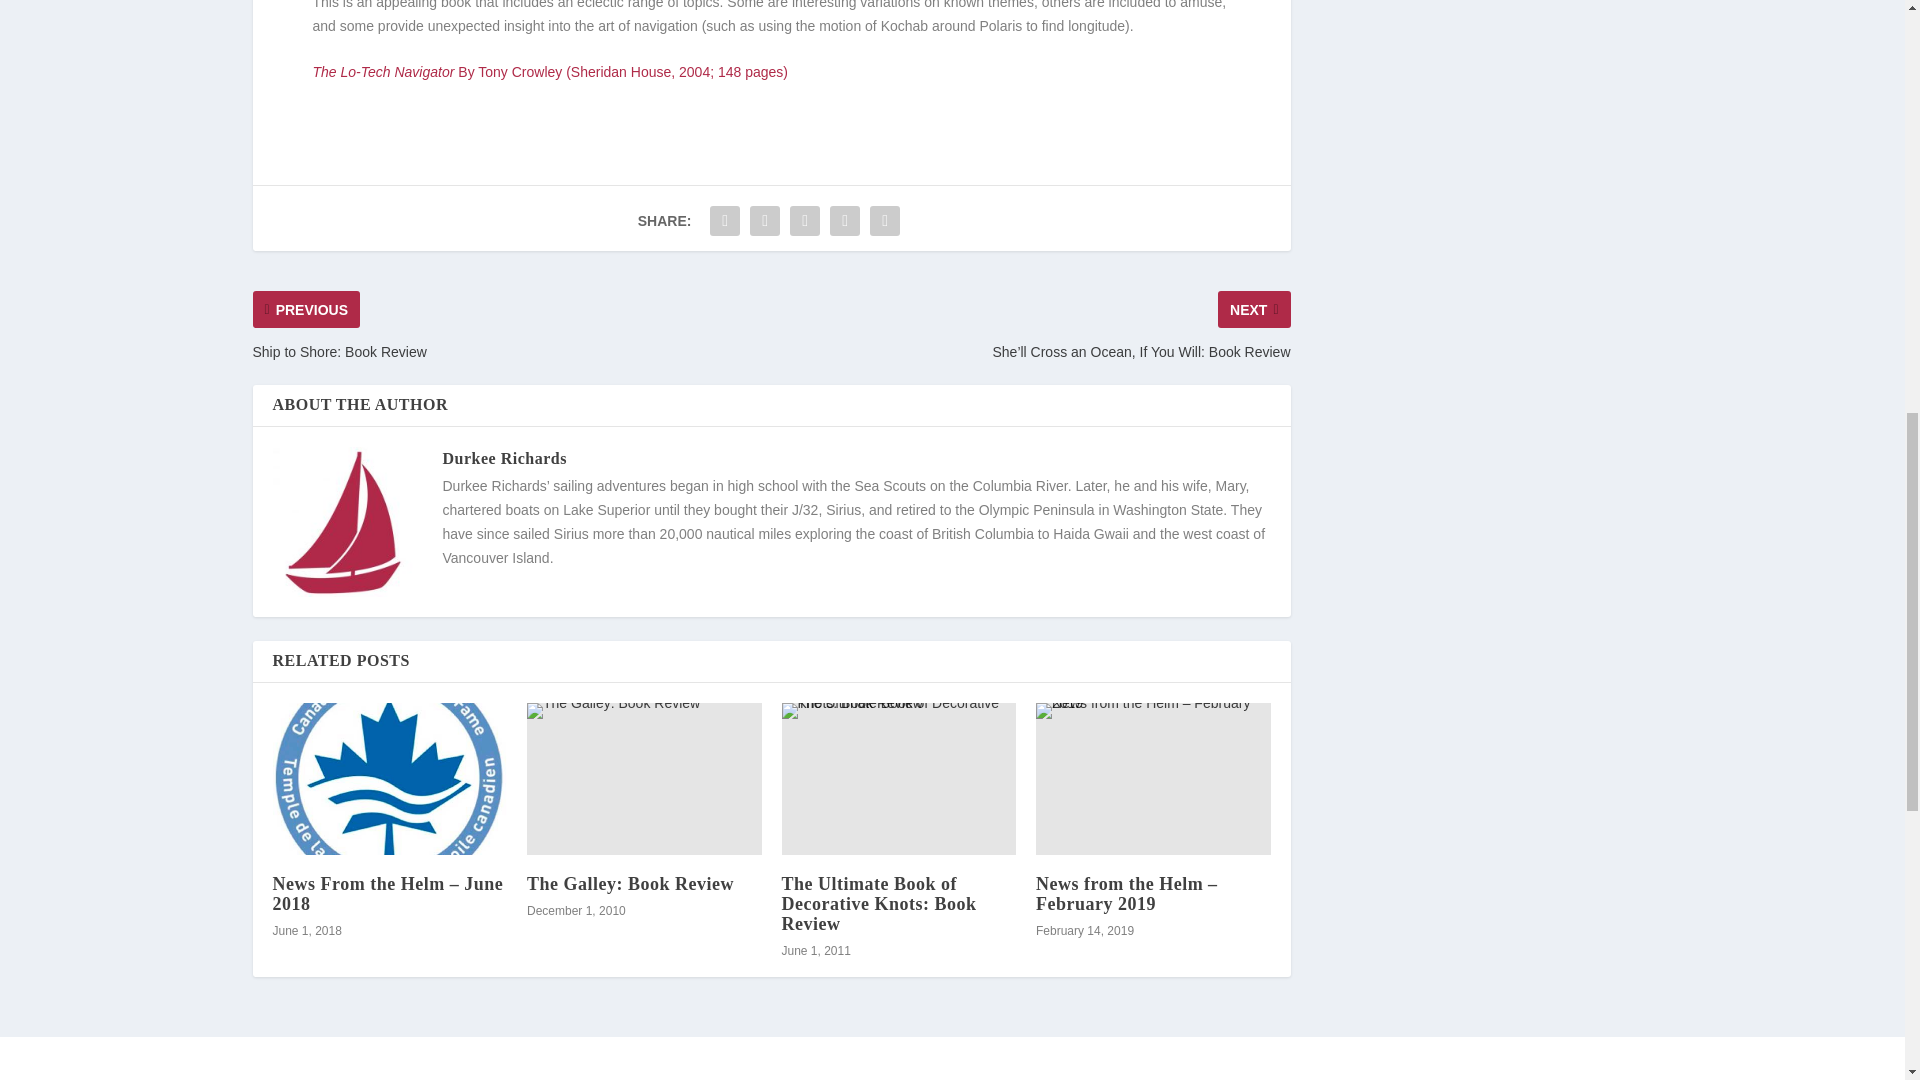 The height and width of the screenshot is (1080, 1920). I want to click on Share "The Lo-Tech Navigator: Book Review" via Twitter, so click(764, 220).